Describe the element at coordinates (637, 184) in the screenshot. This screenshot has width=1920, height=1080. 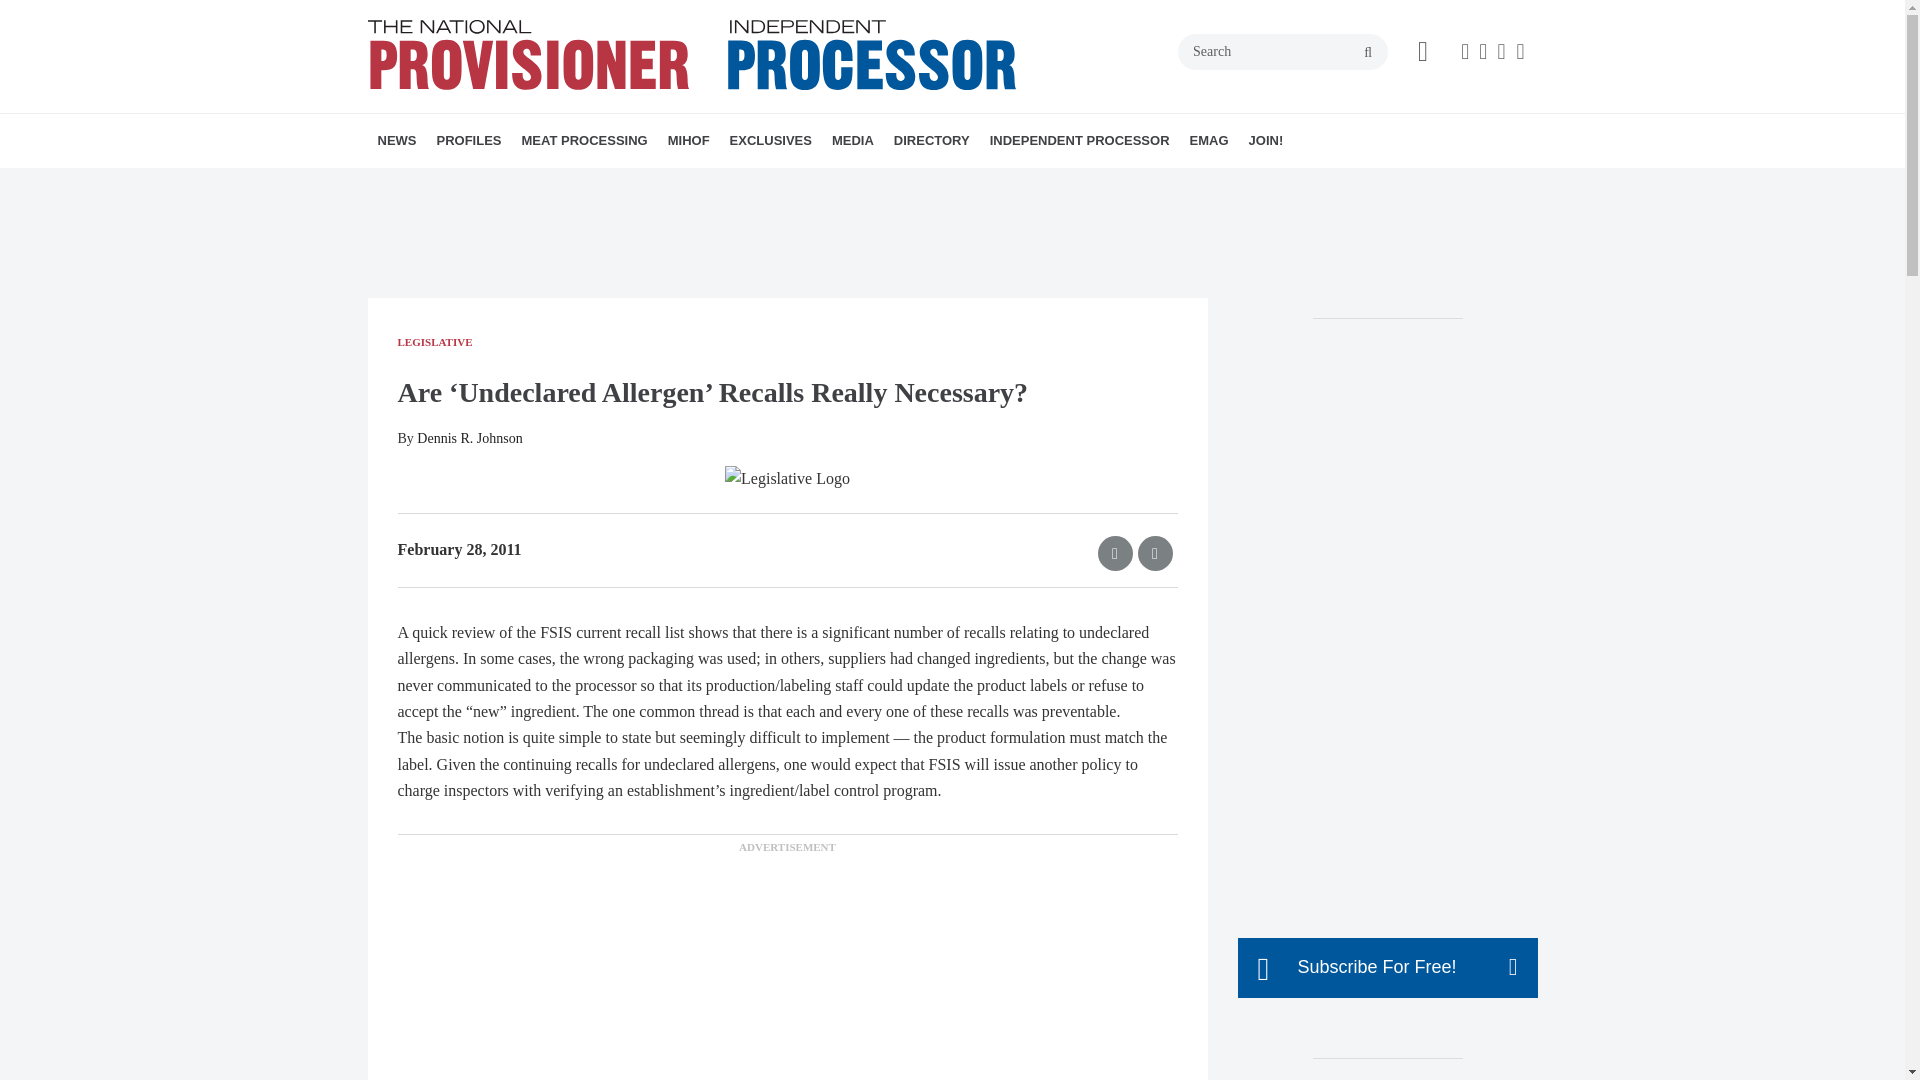
I see `SUSTAINABILITY` at that location.